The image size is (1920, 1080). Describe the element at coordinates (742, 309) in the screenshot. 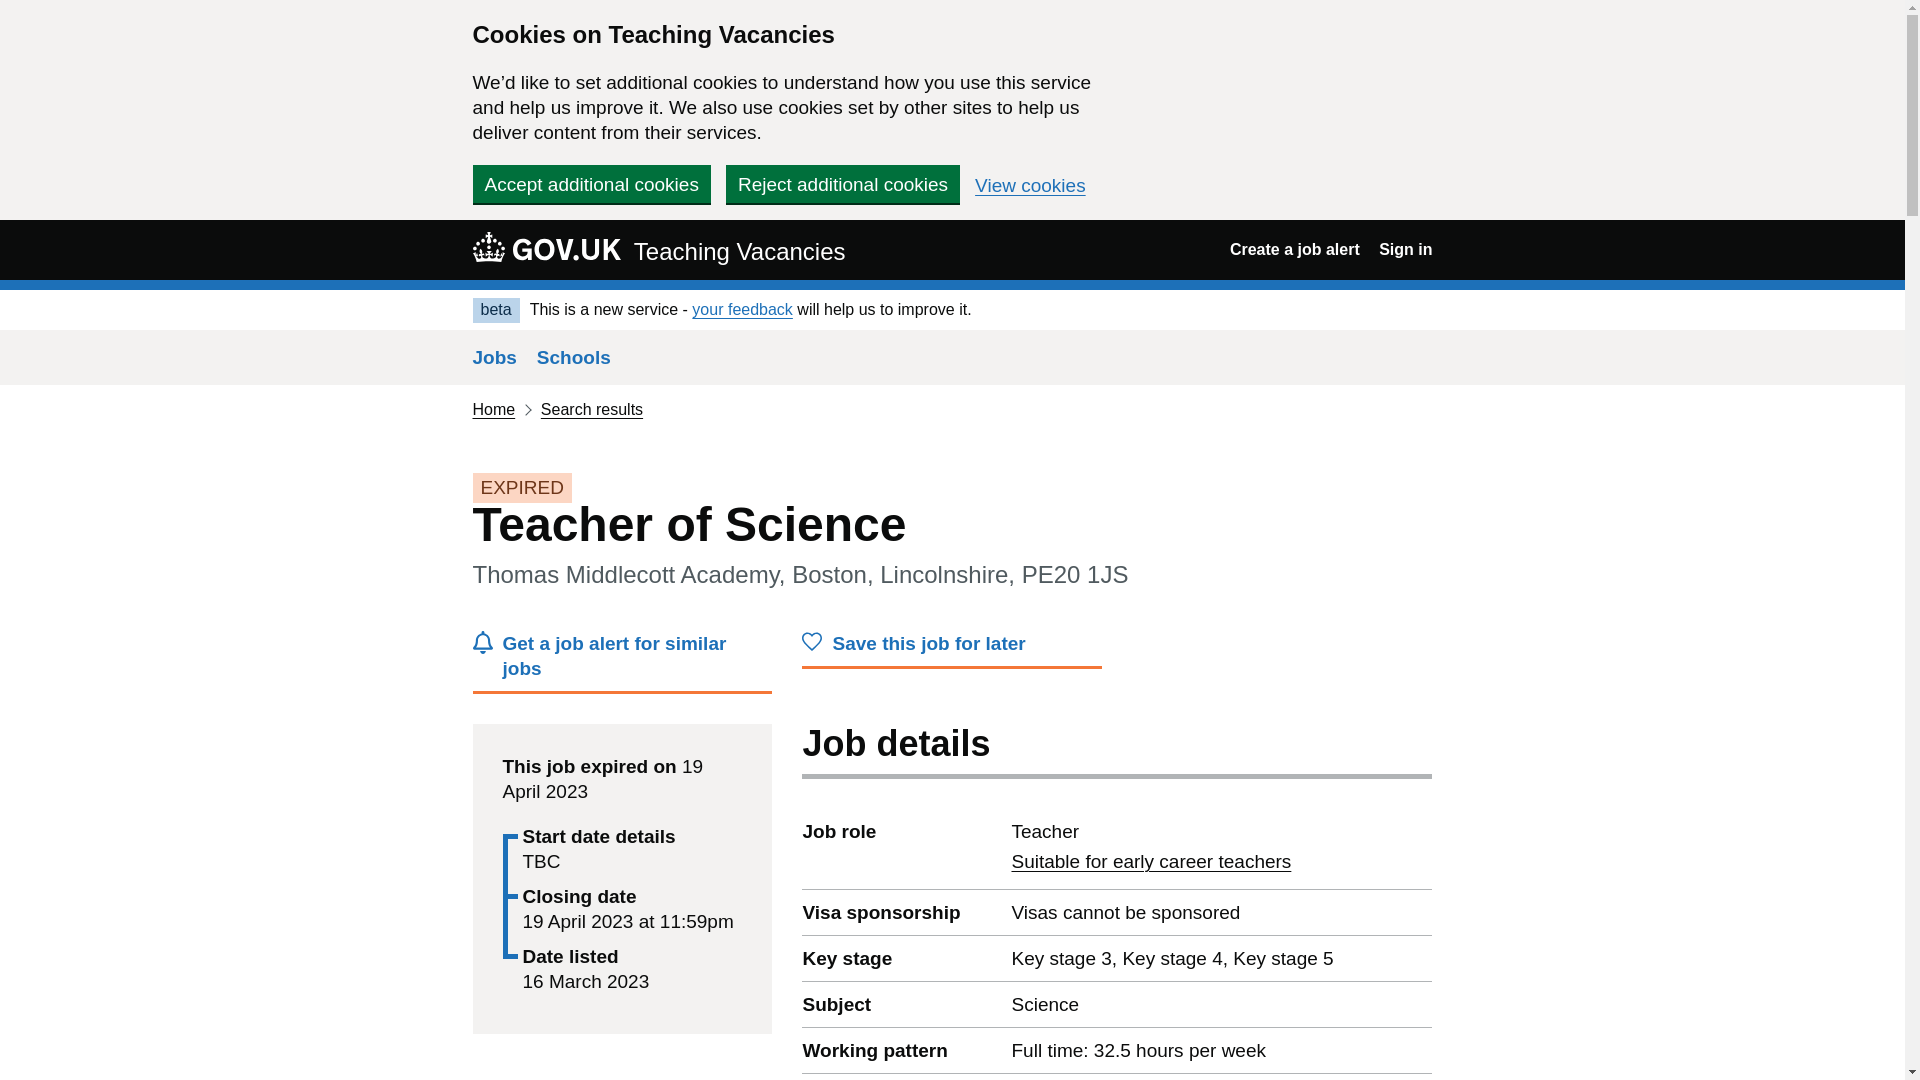

I see `your feedback` at that location.